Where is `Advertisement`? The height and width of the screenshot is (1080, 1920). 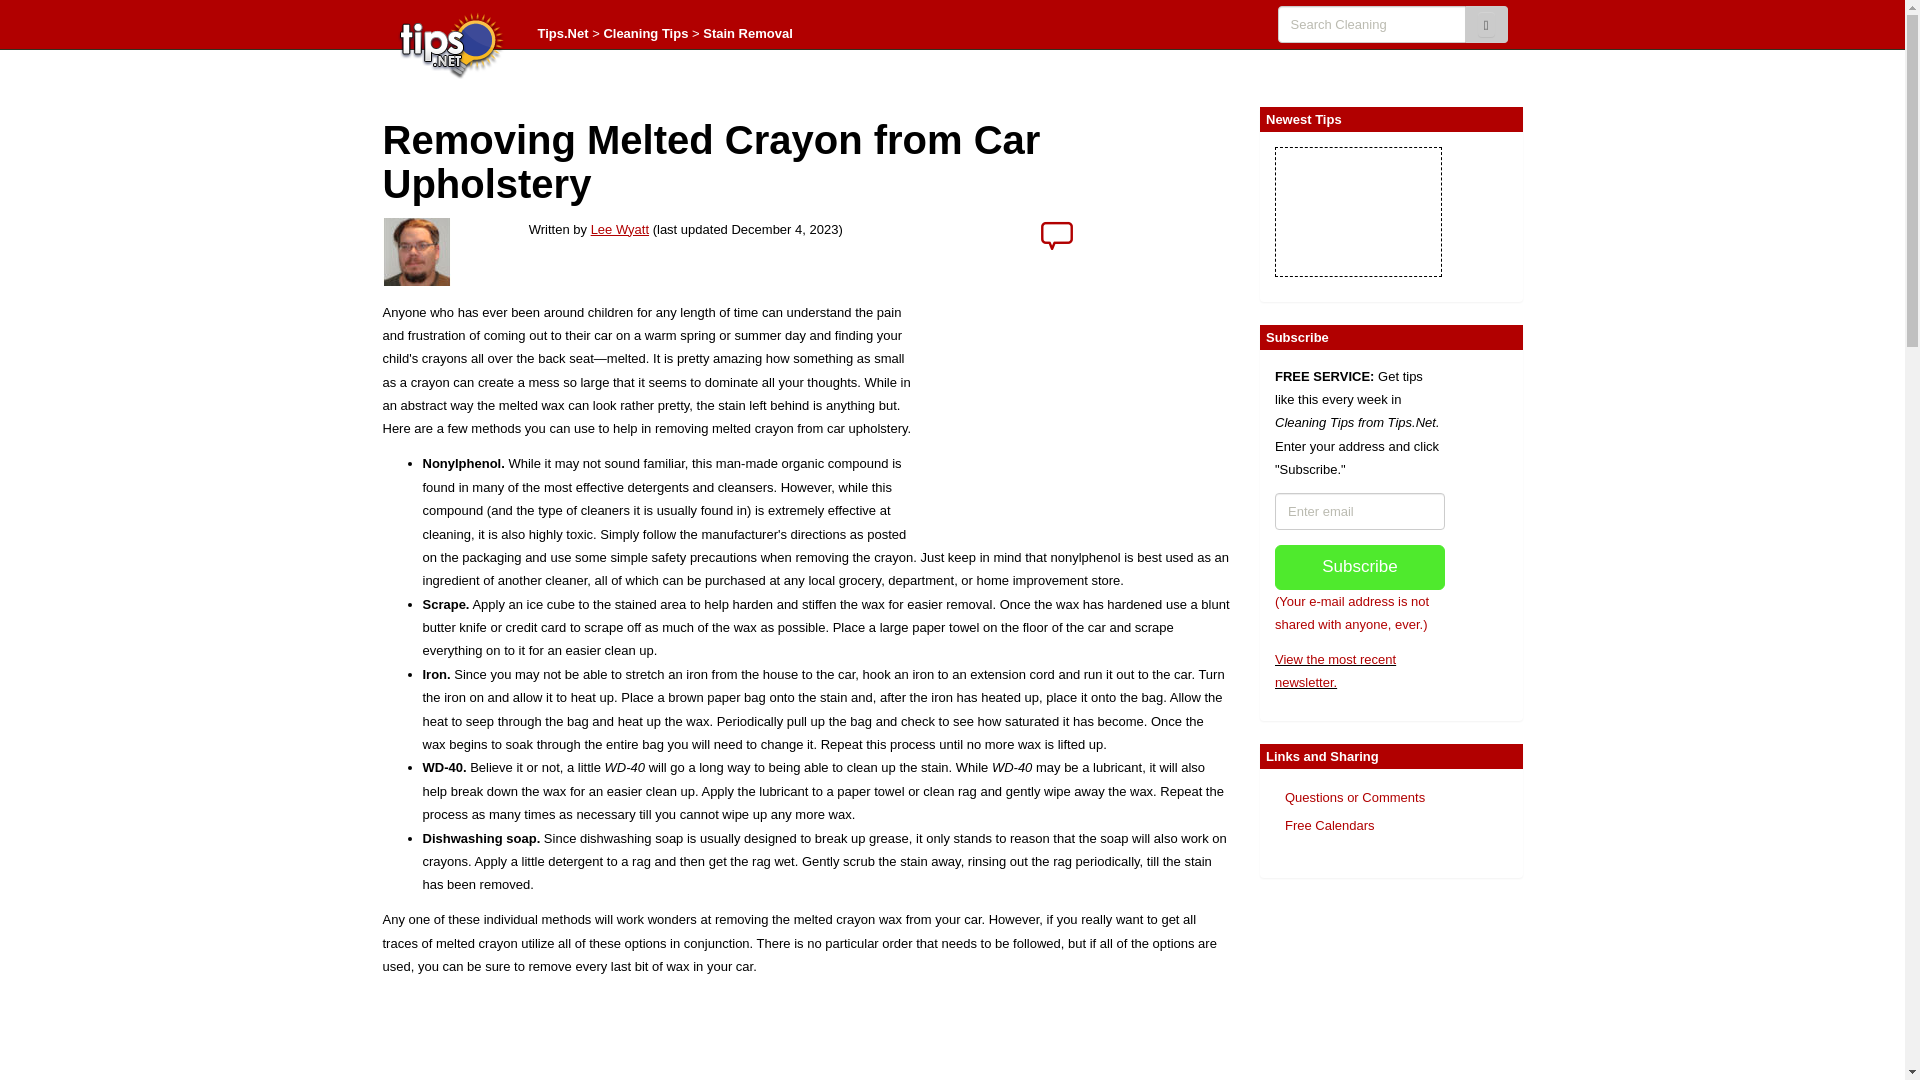 Advertisement is located at coordinates (806, 1036).